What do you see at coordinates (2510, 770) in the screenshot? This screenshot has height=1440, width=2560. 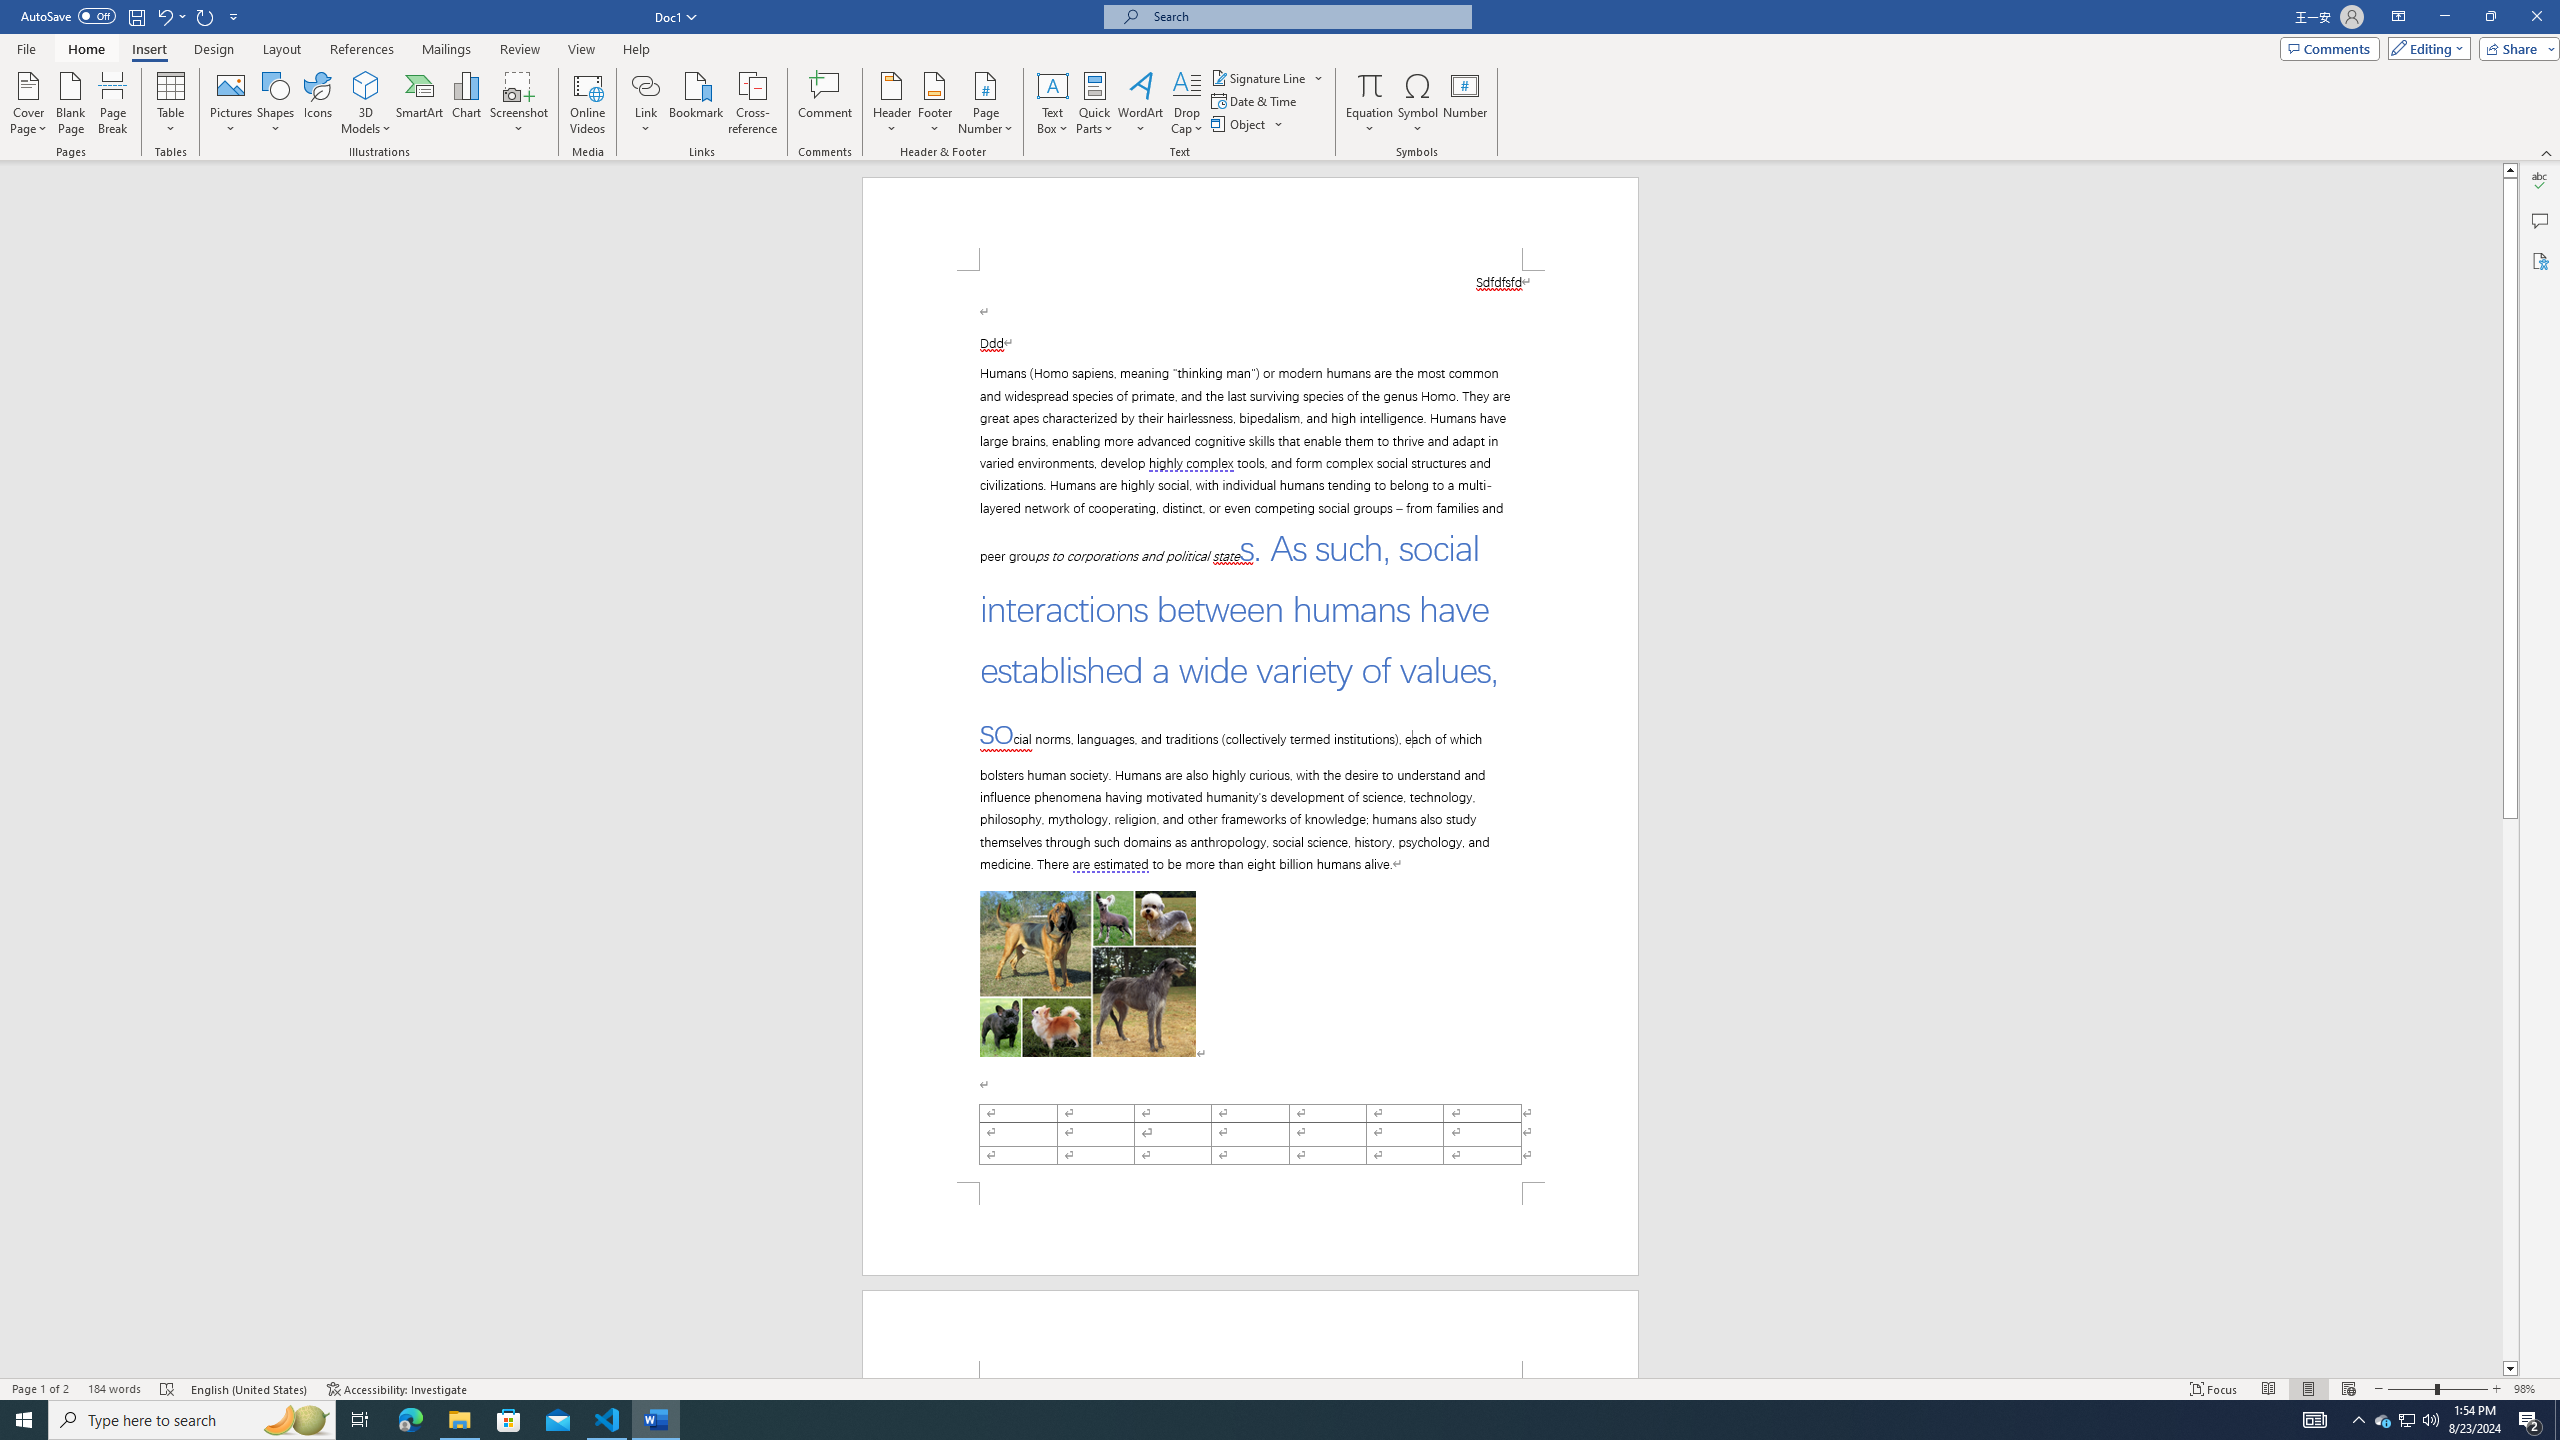 I see `Class: NetUIScrollBar` at bounding box center [2510, 770].